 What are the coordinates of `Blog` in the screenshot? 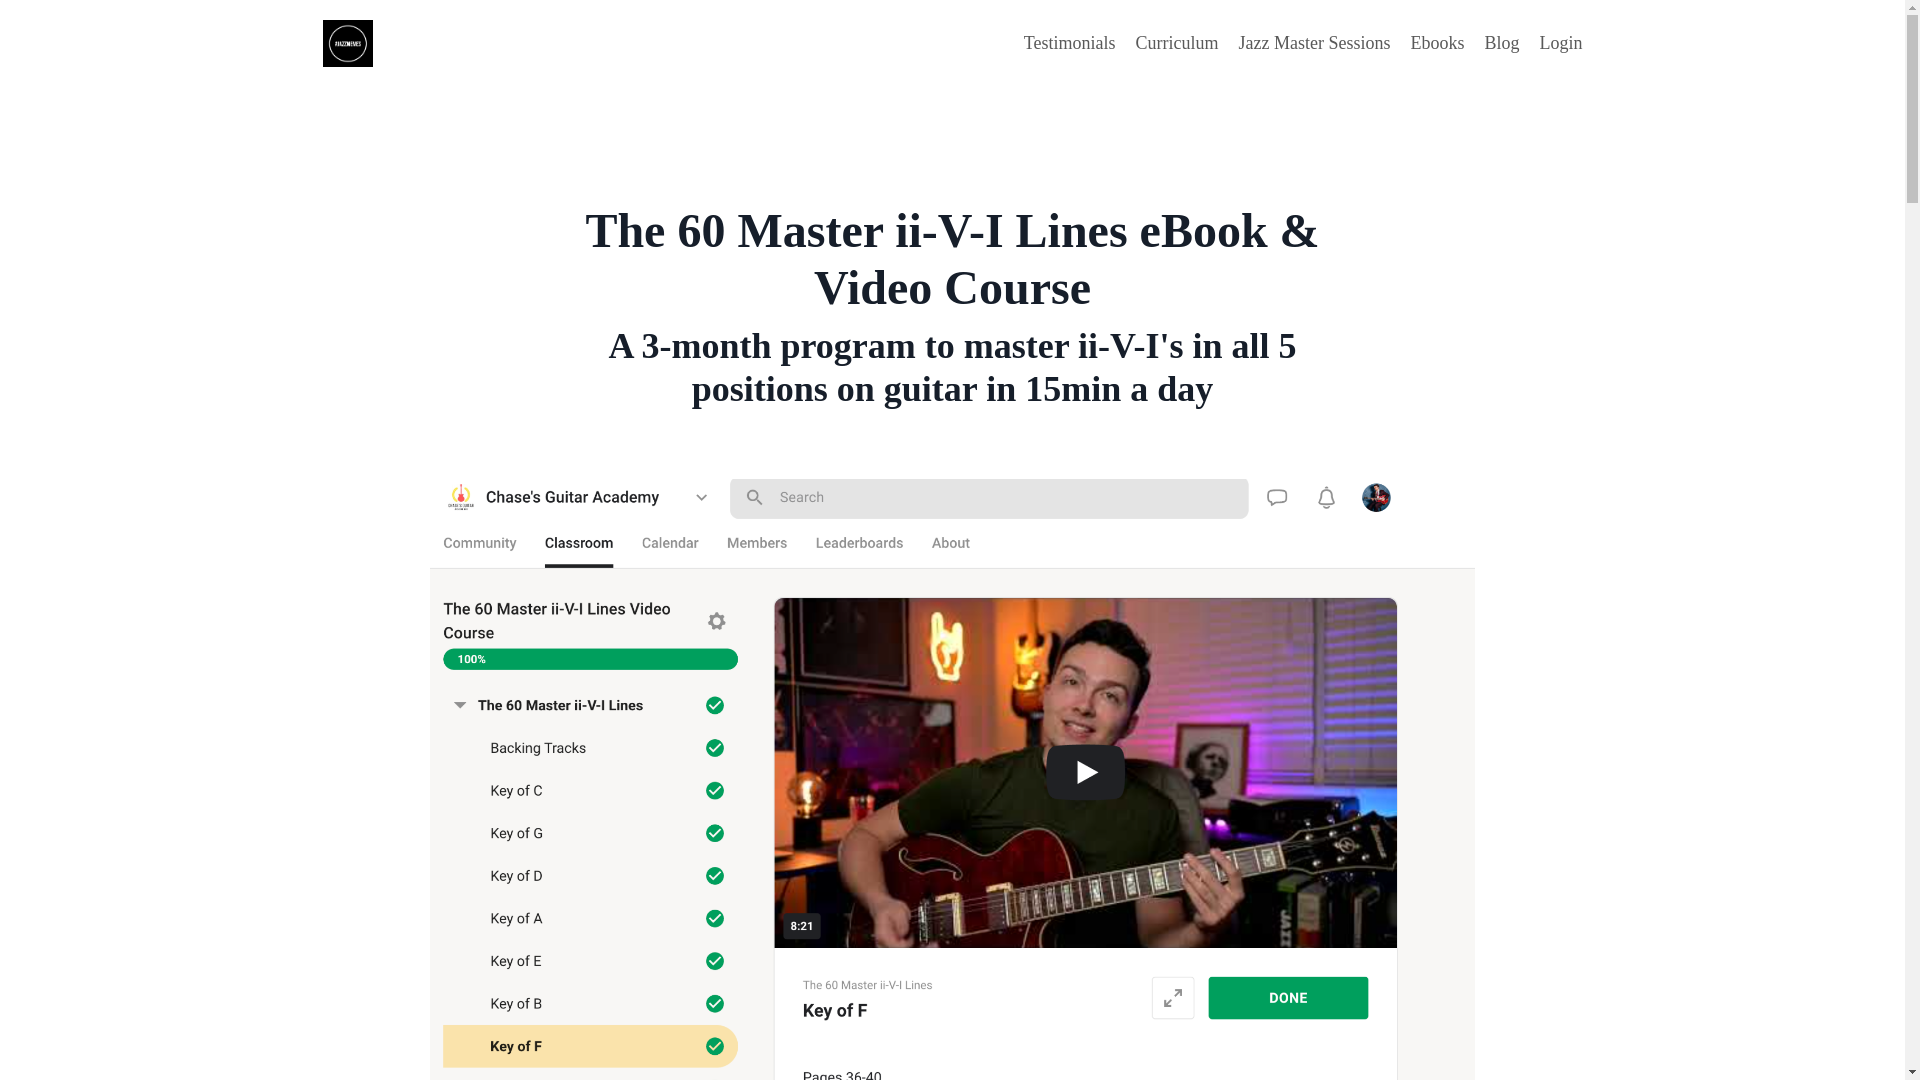 It's located at (1501, 44).